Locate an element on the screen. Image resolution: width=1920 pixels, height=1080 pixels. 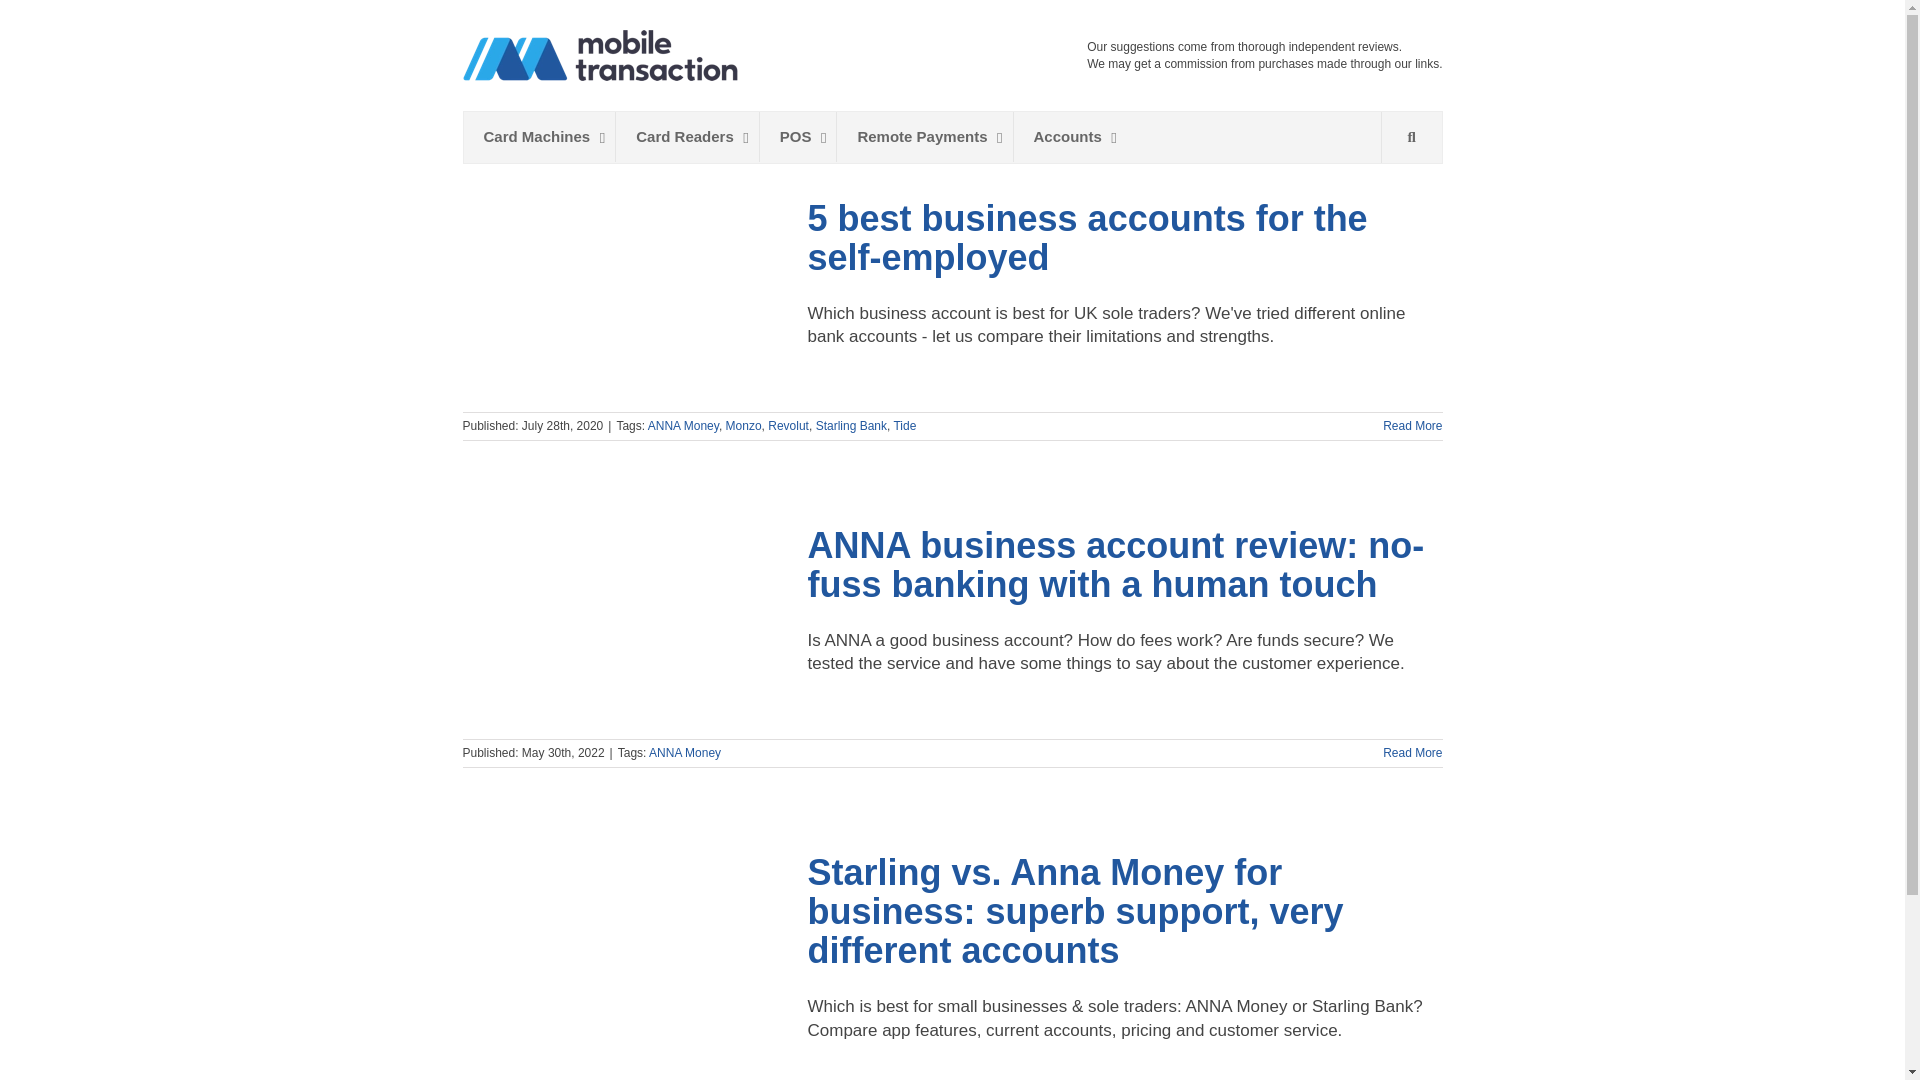
Card Machines is located at coordinates (798, 137).